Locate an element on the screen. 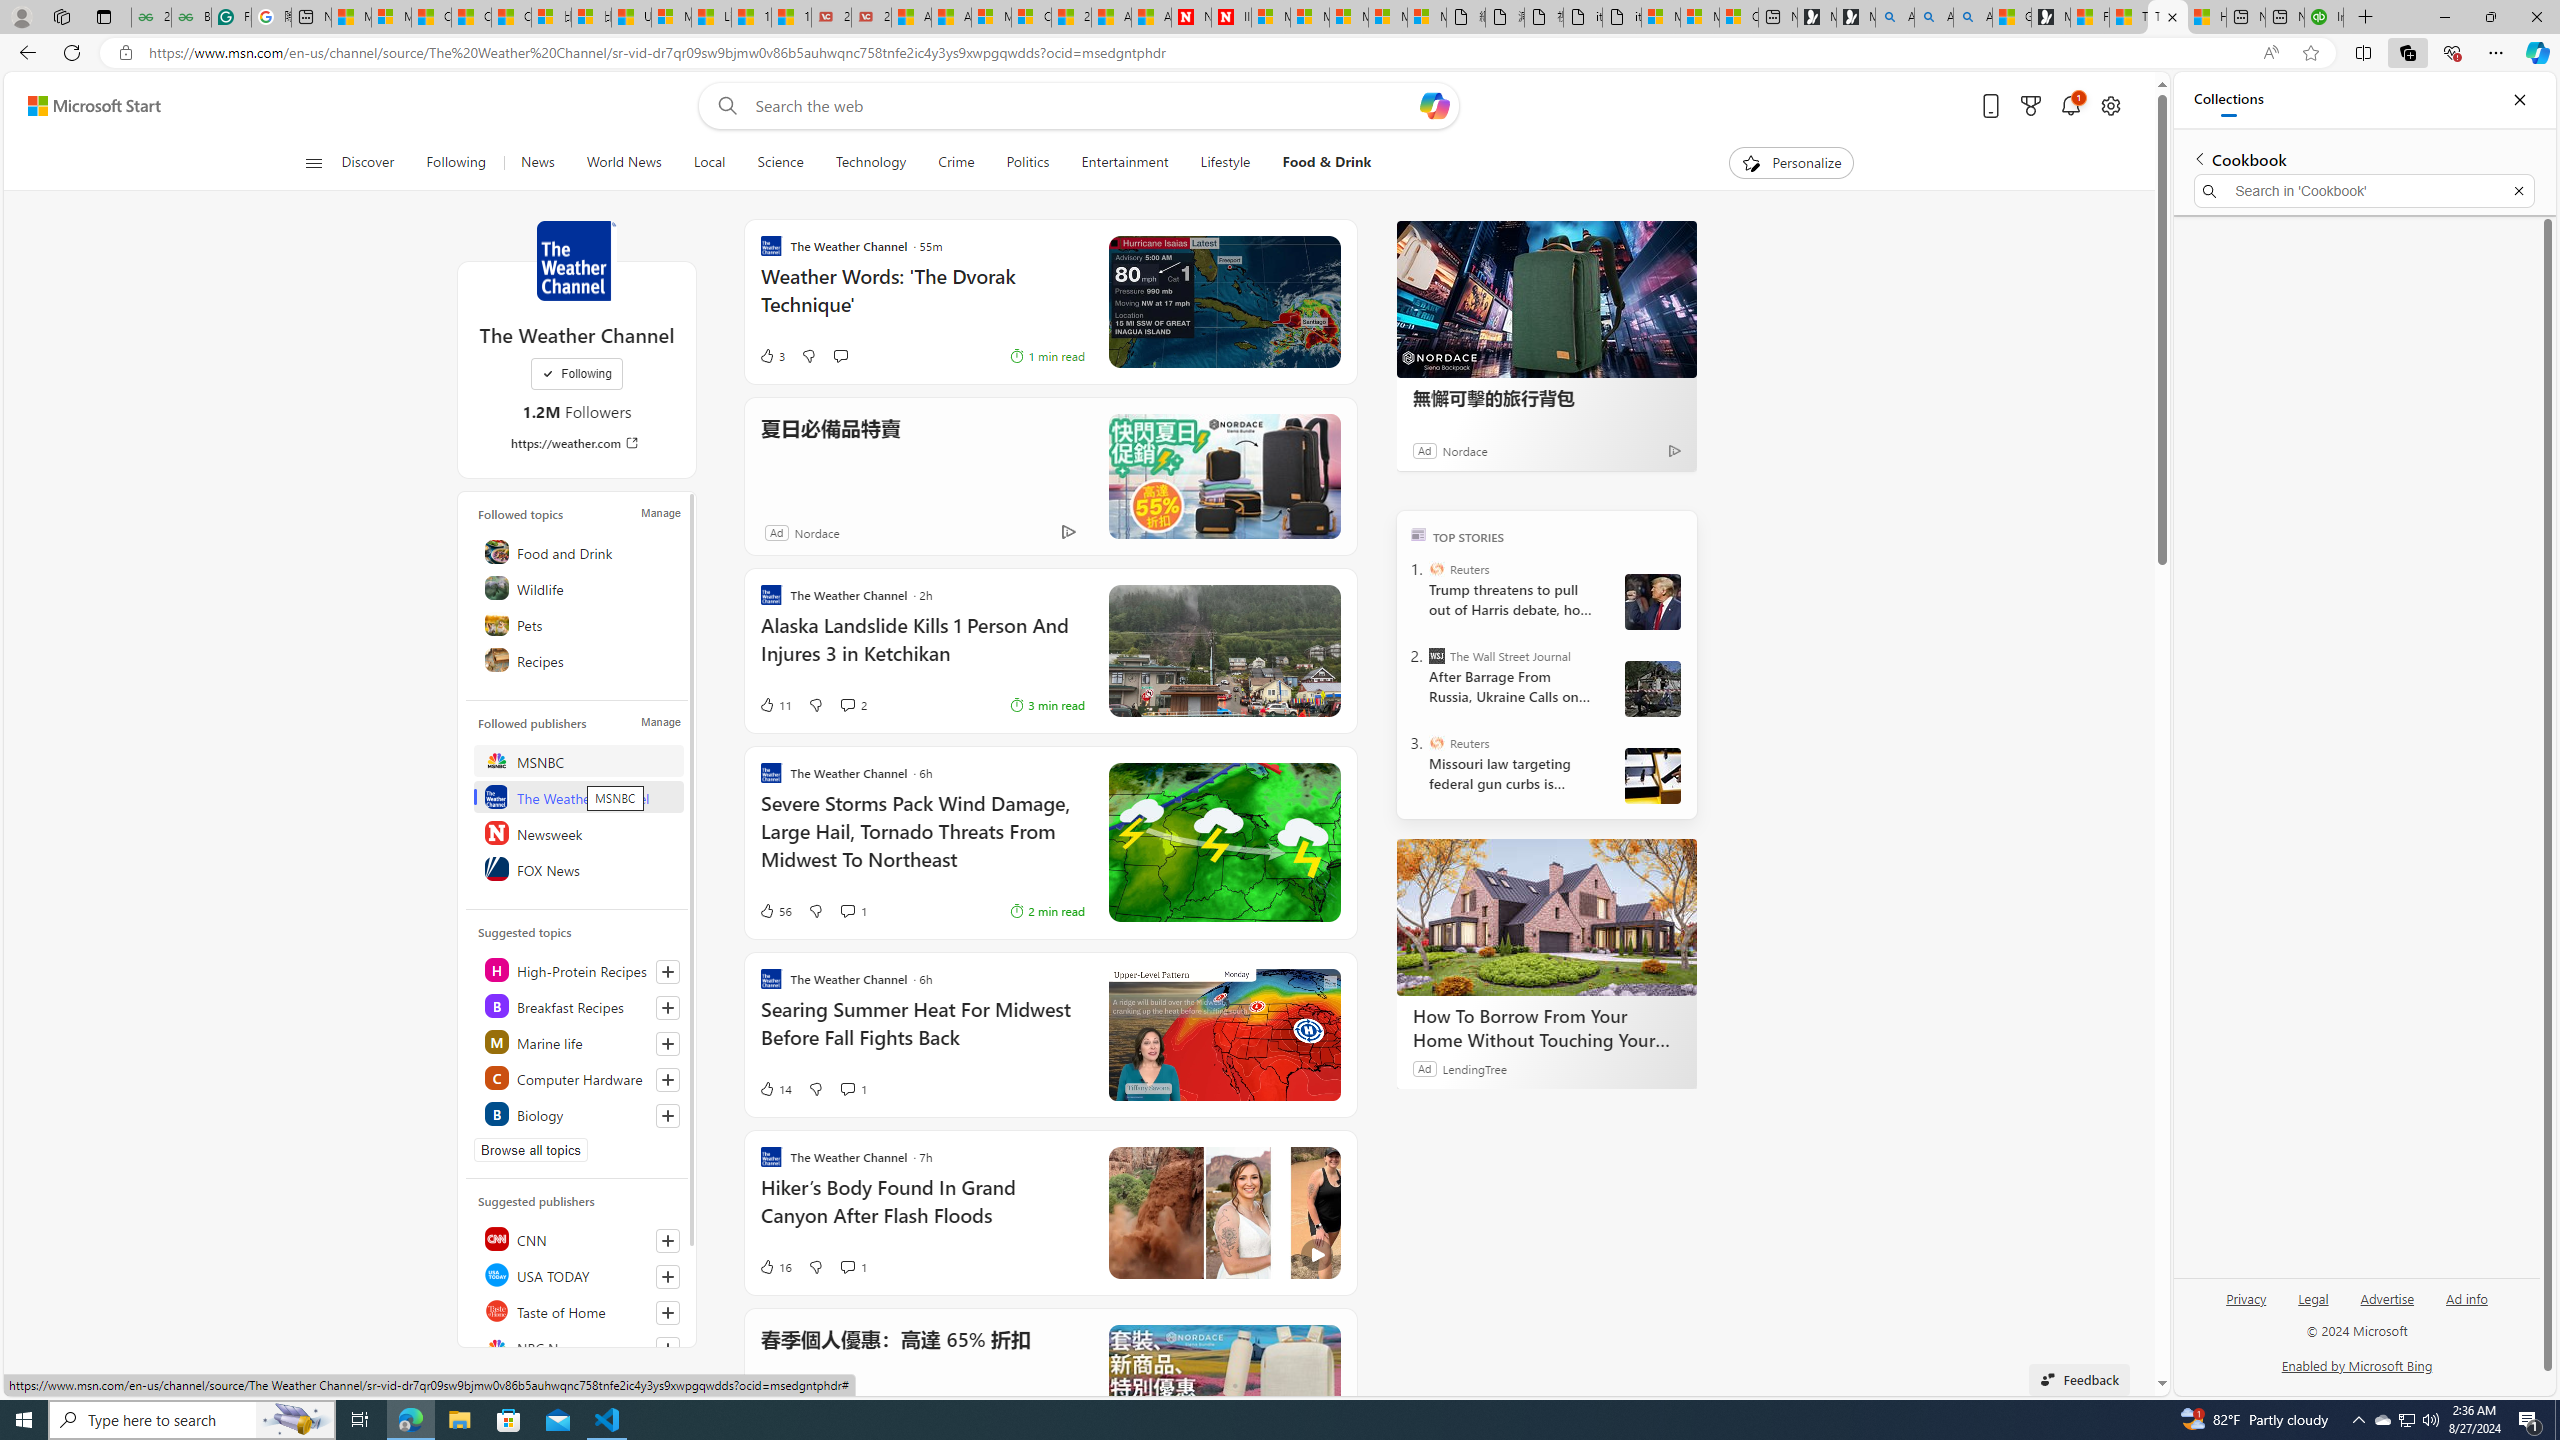 This screenshot has width=2560, height=1440. 3 Like is located at coordinates (772, 356).